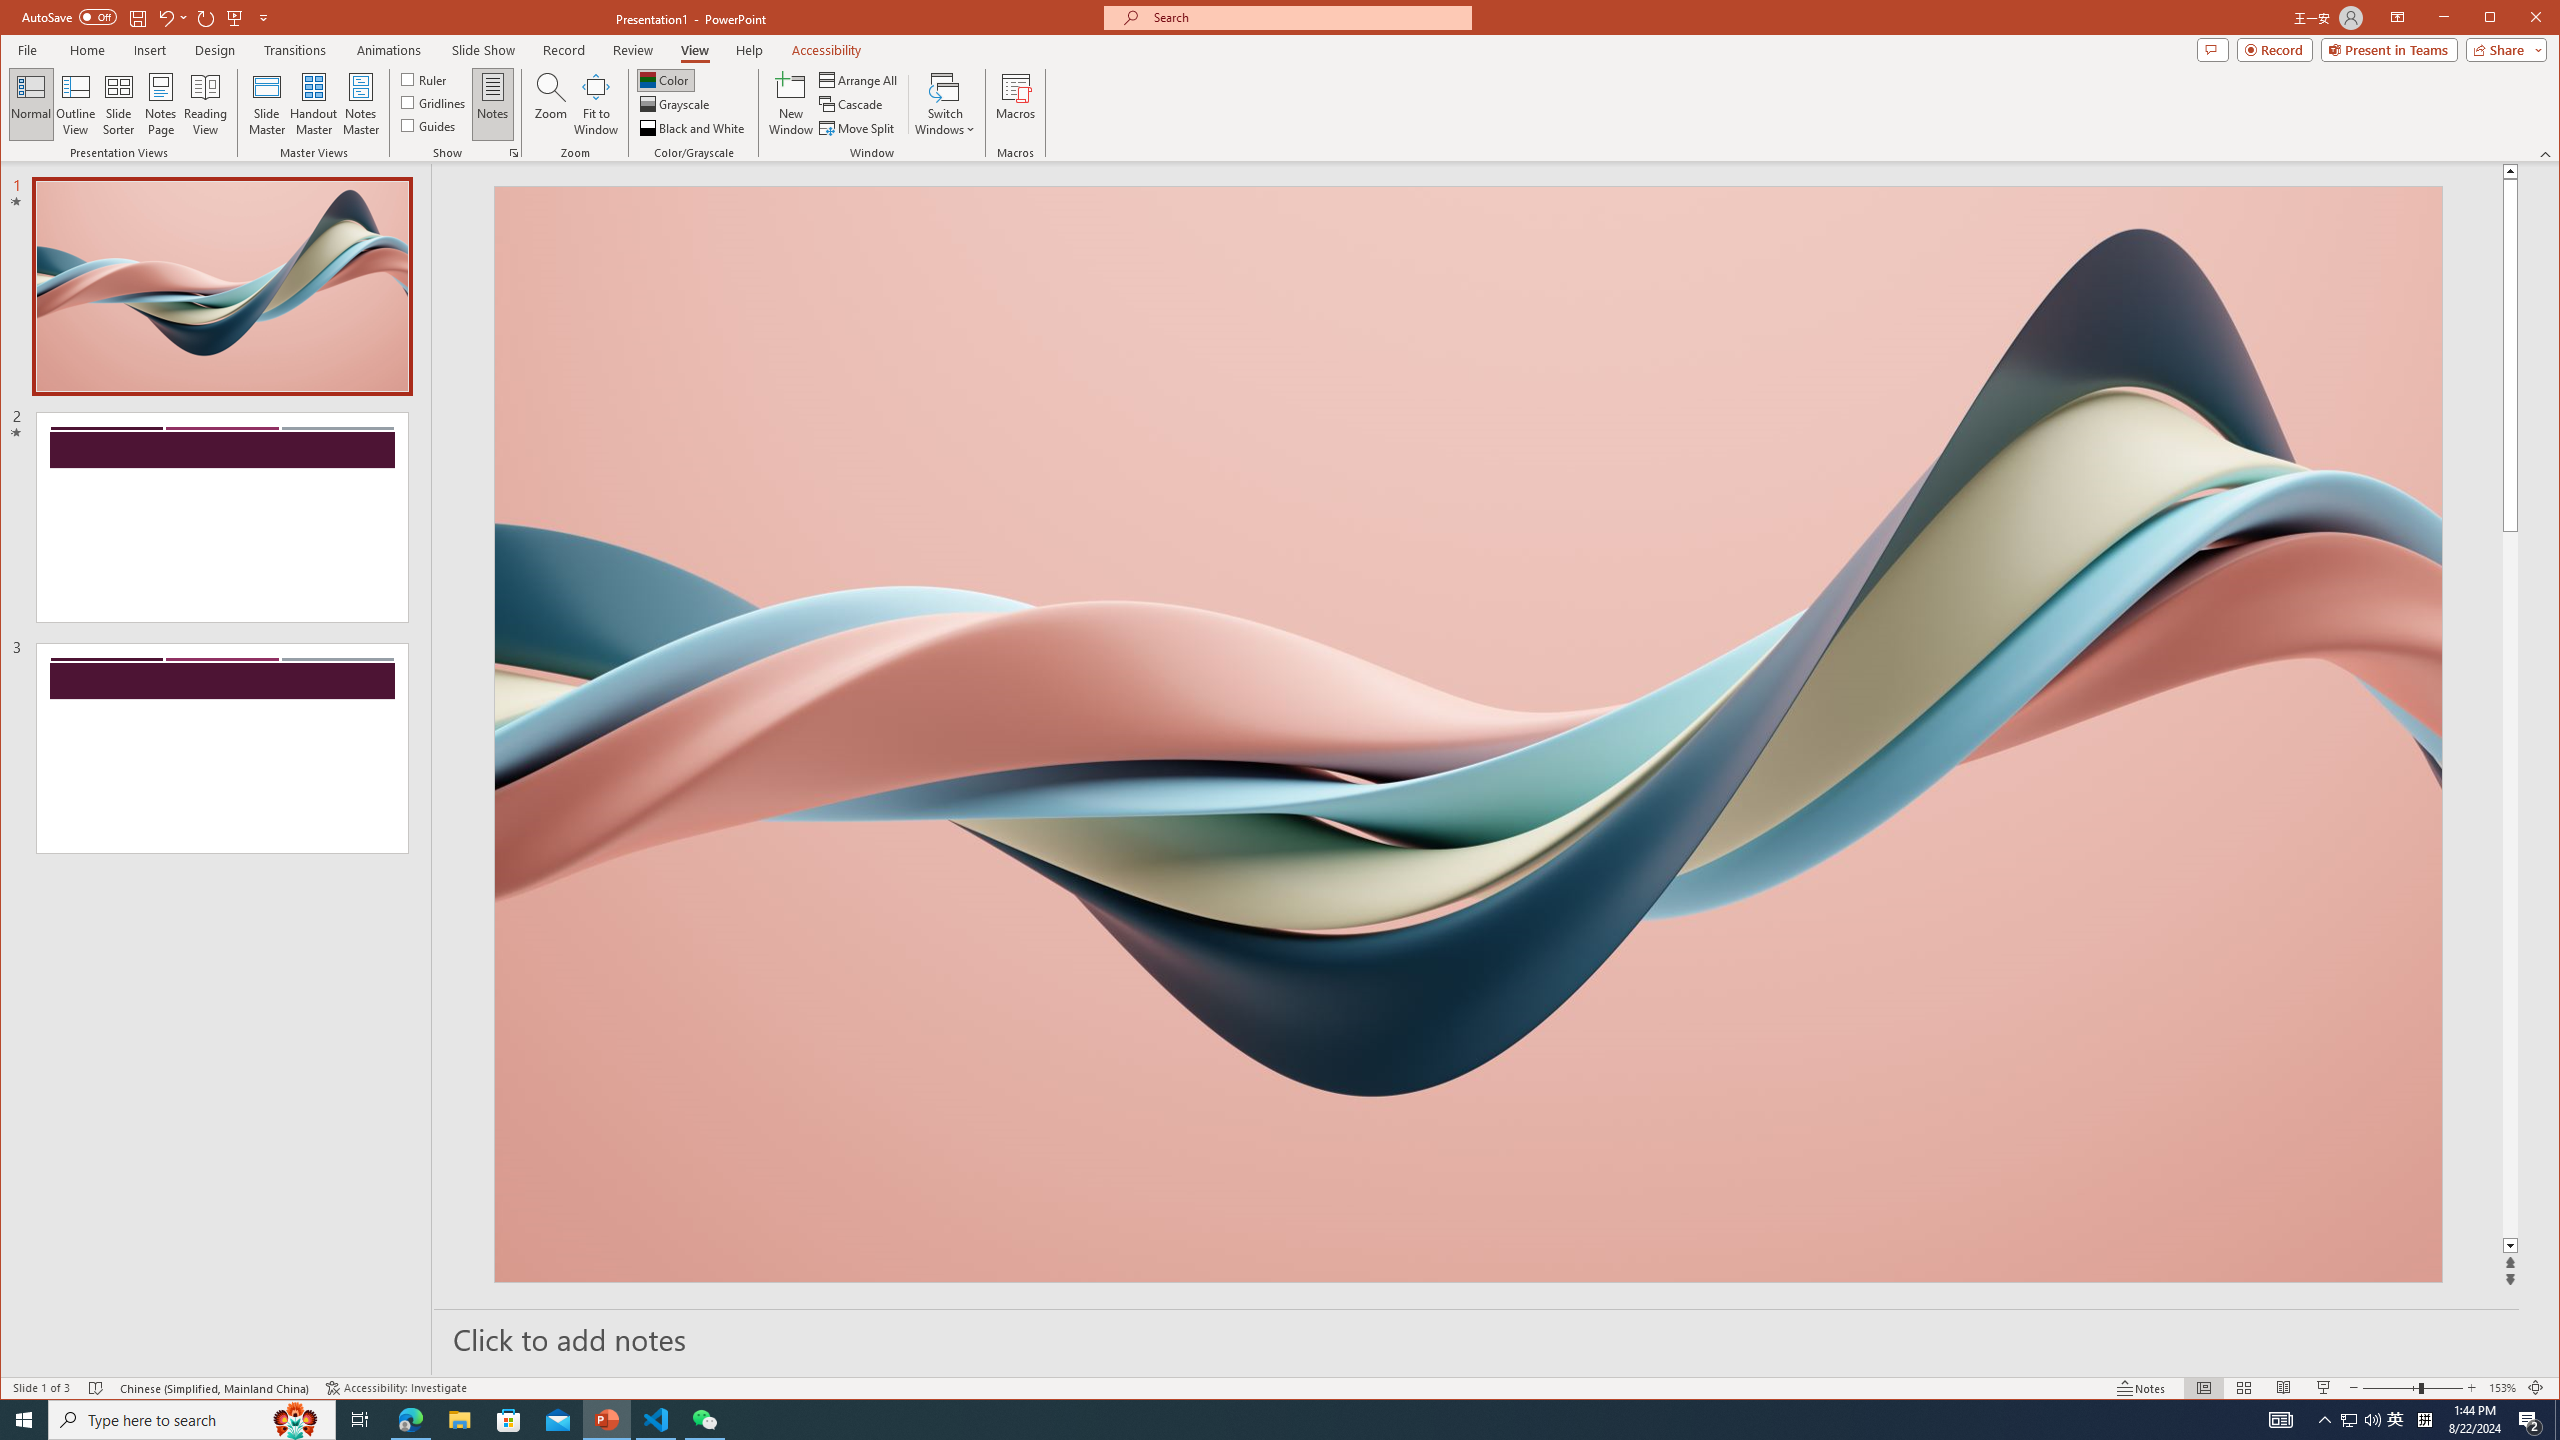  What do you see at coordinates (676, 104) in the screenshot?
I see `Grayscale` at bounding box center [676, 104].